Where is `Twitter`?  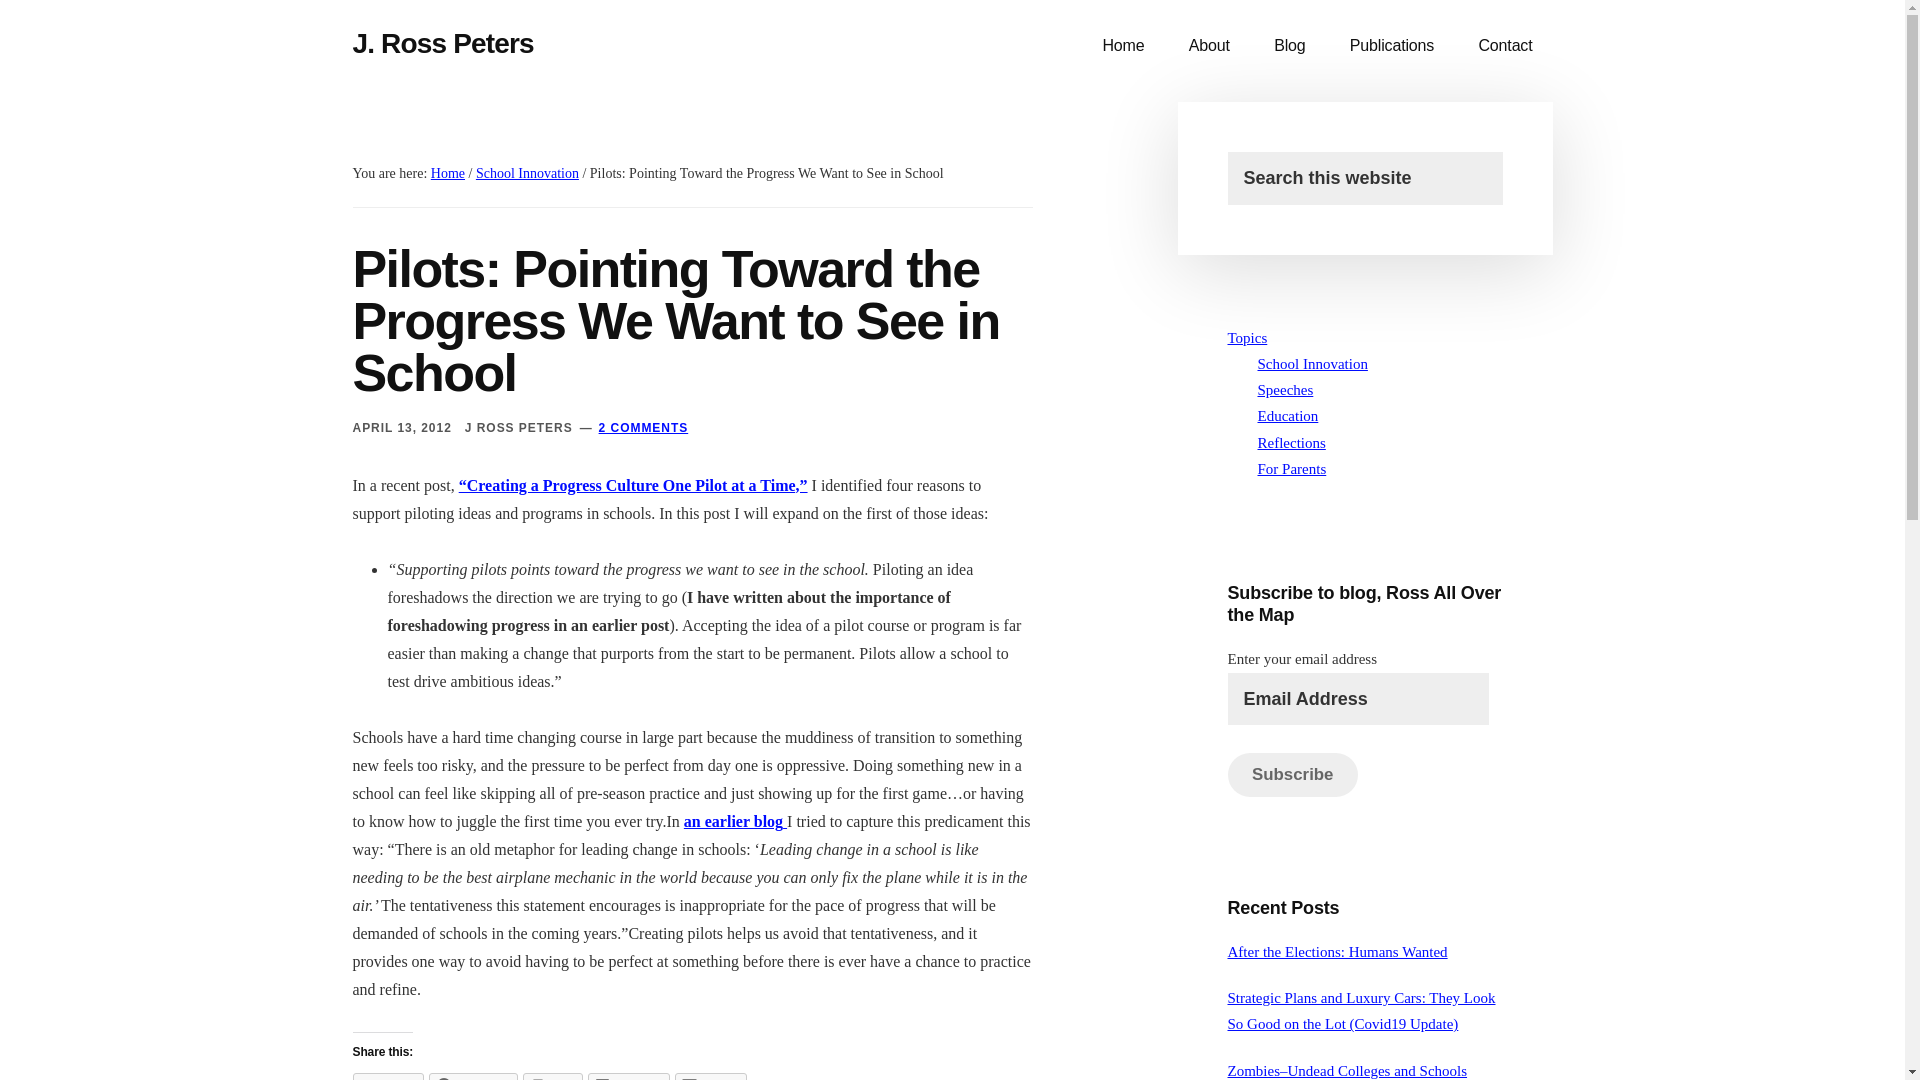
Twitter is located at coordinates (386, 1076).